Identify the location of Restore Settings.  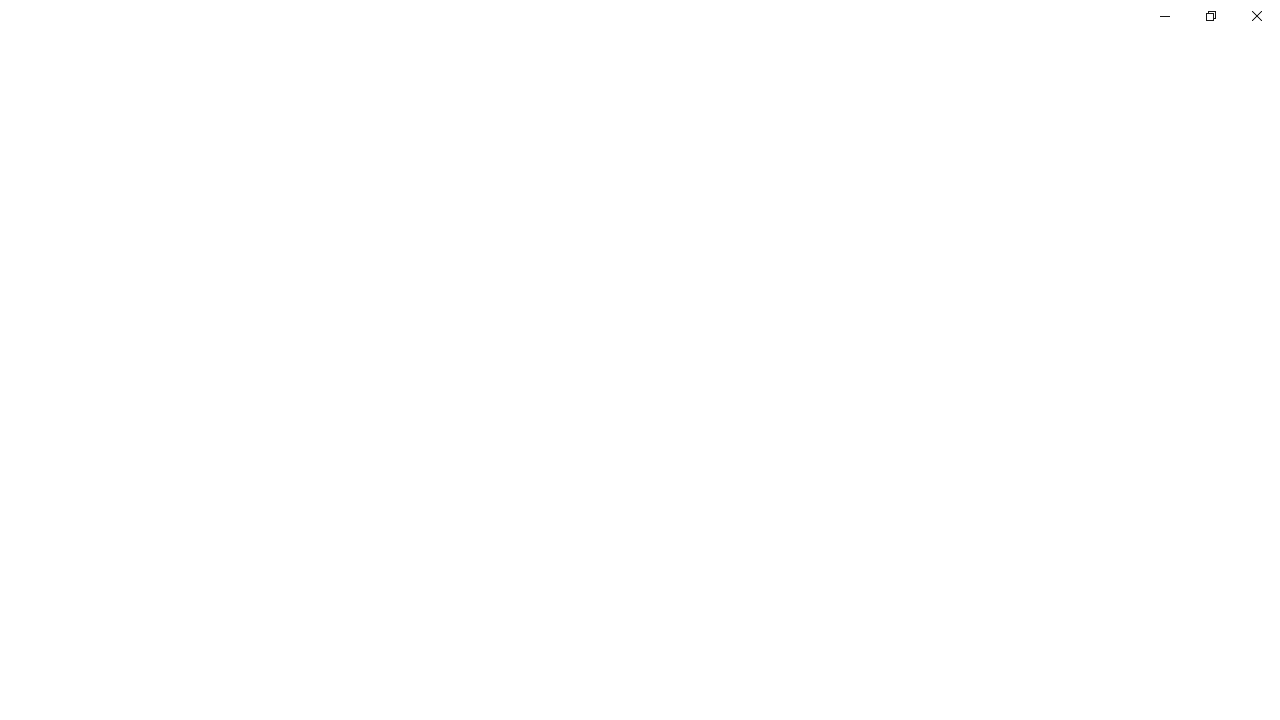
(1210, 16).